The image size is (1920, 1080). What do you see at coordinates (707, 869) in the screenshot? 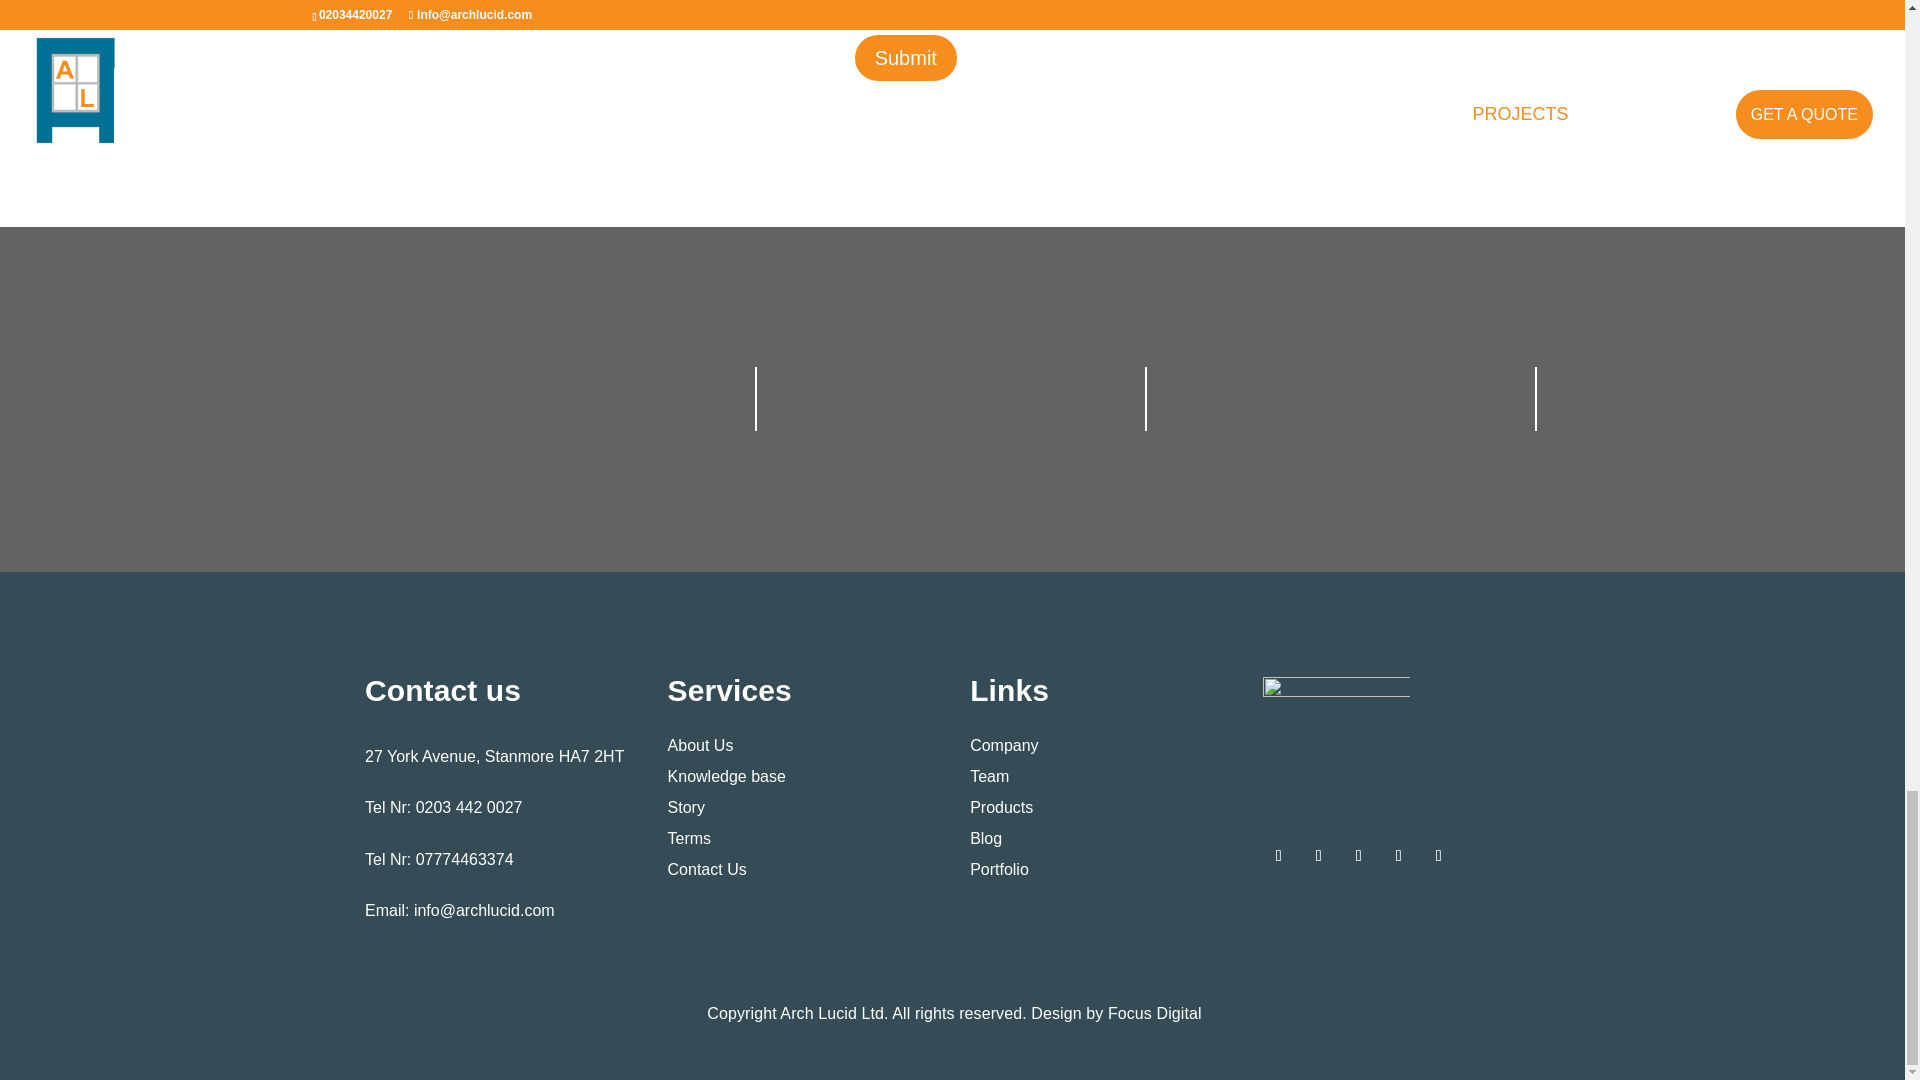
I see `Contact Us` at bounding box center [707, 869].